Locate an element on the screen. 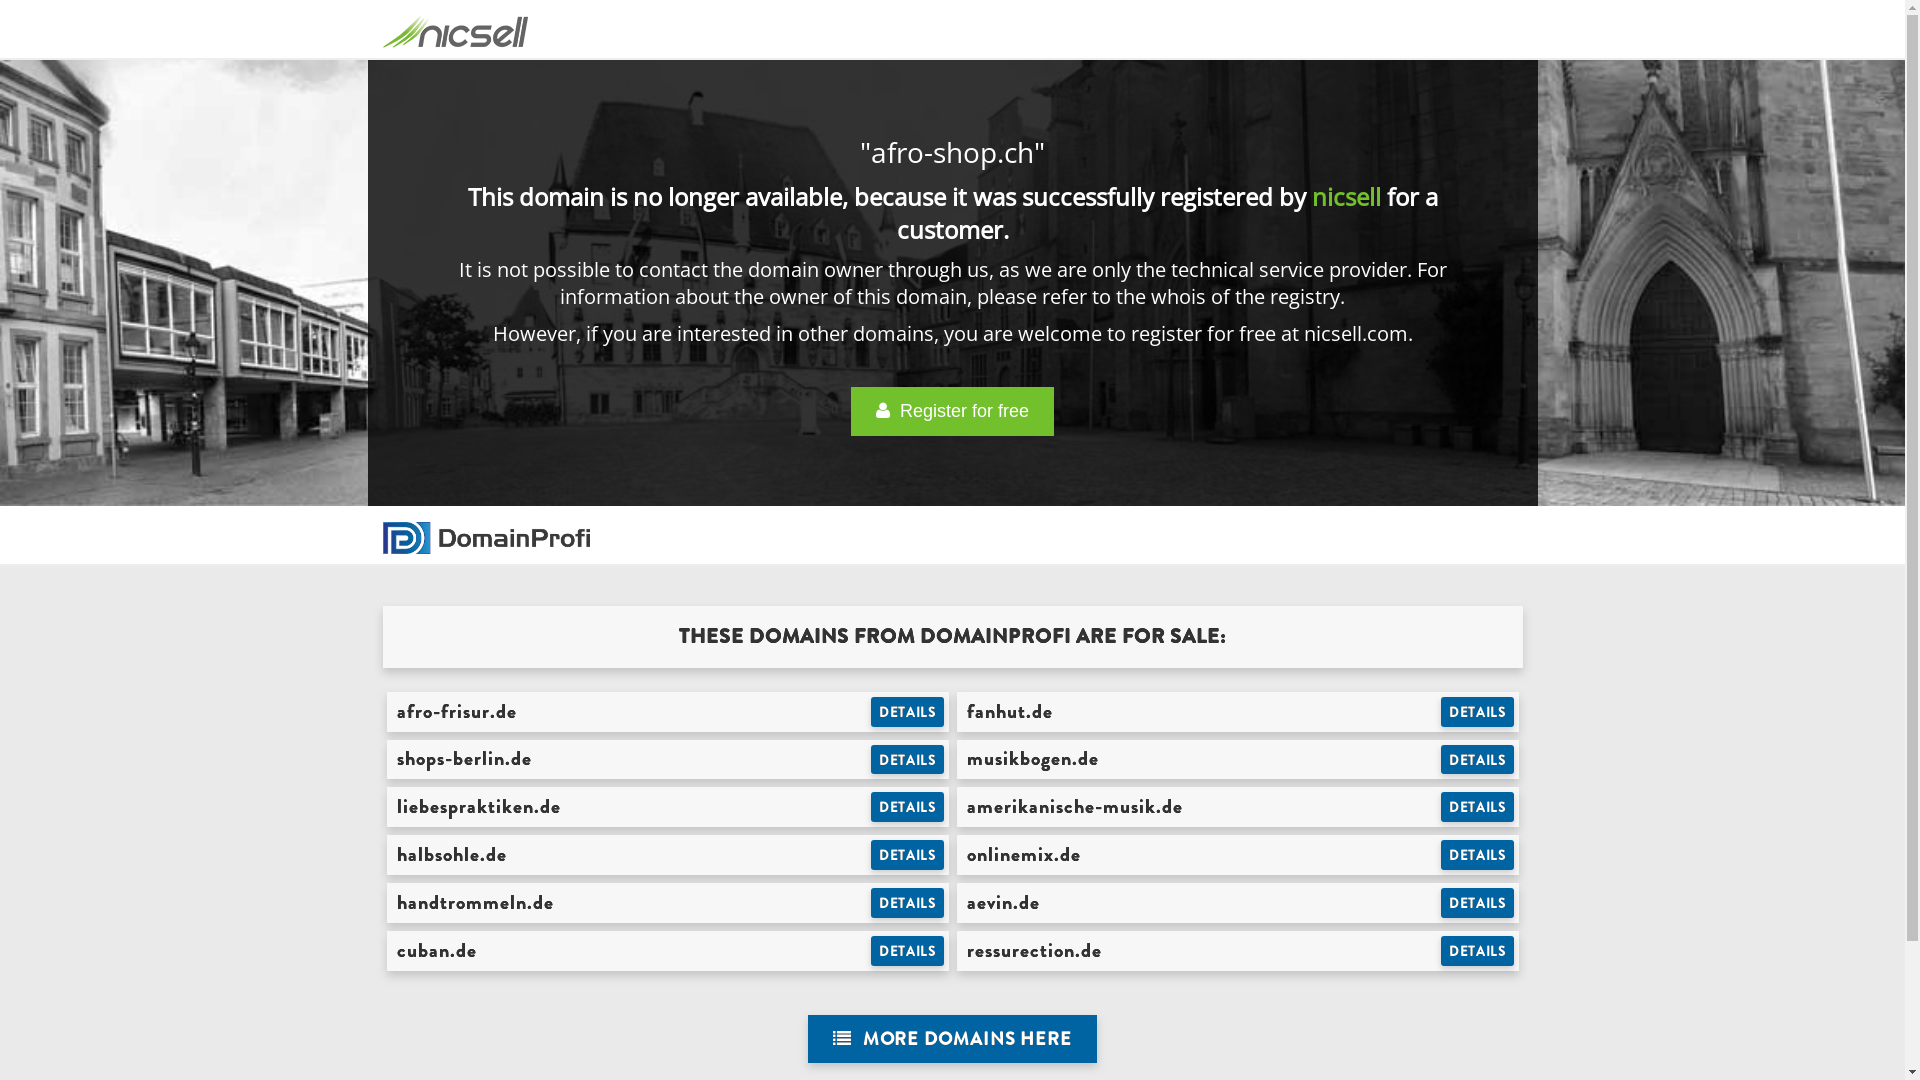 The image size is (1920, 1080). DETAILS is located at coordinates (908, 855).